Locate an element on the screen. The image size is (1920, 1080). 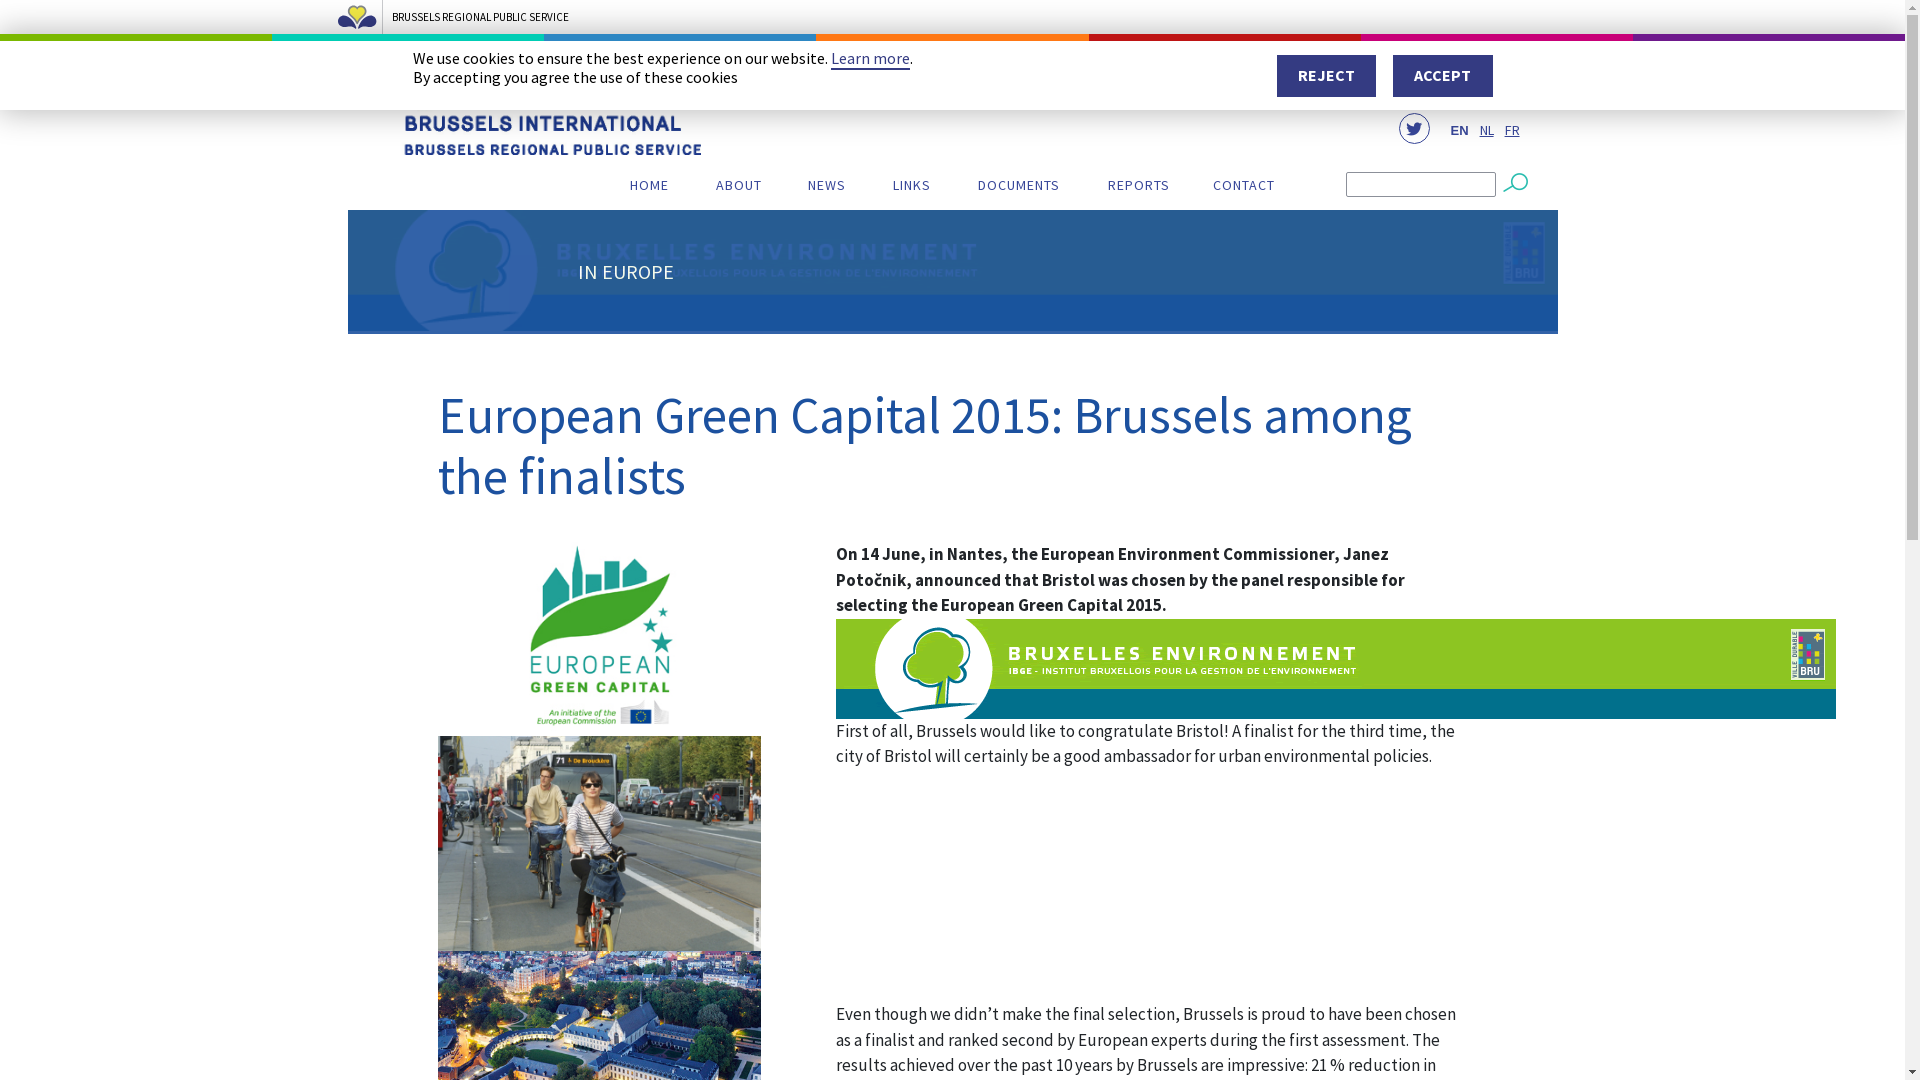
REPORTS is located at coordinates (1140, 190).